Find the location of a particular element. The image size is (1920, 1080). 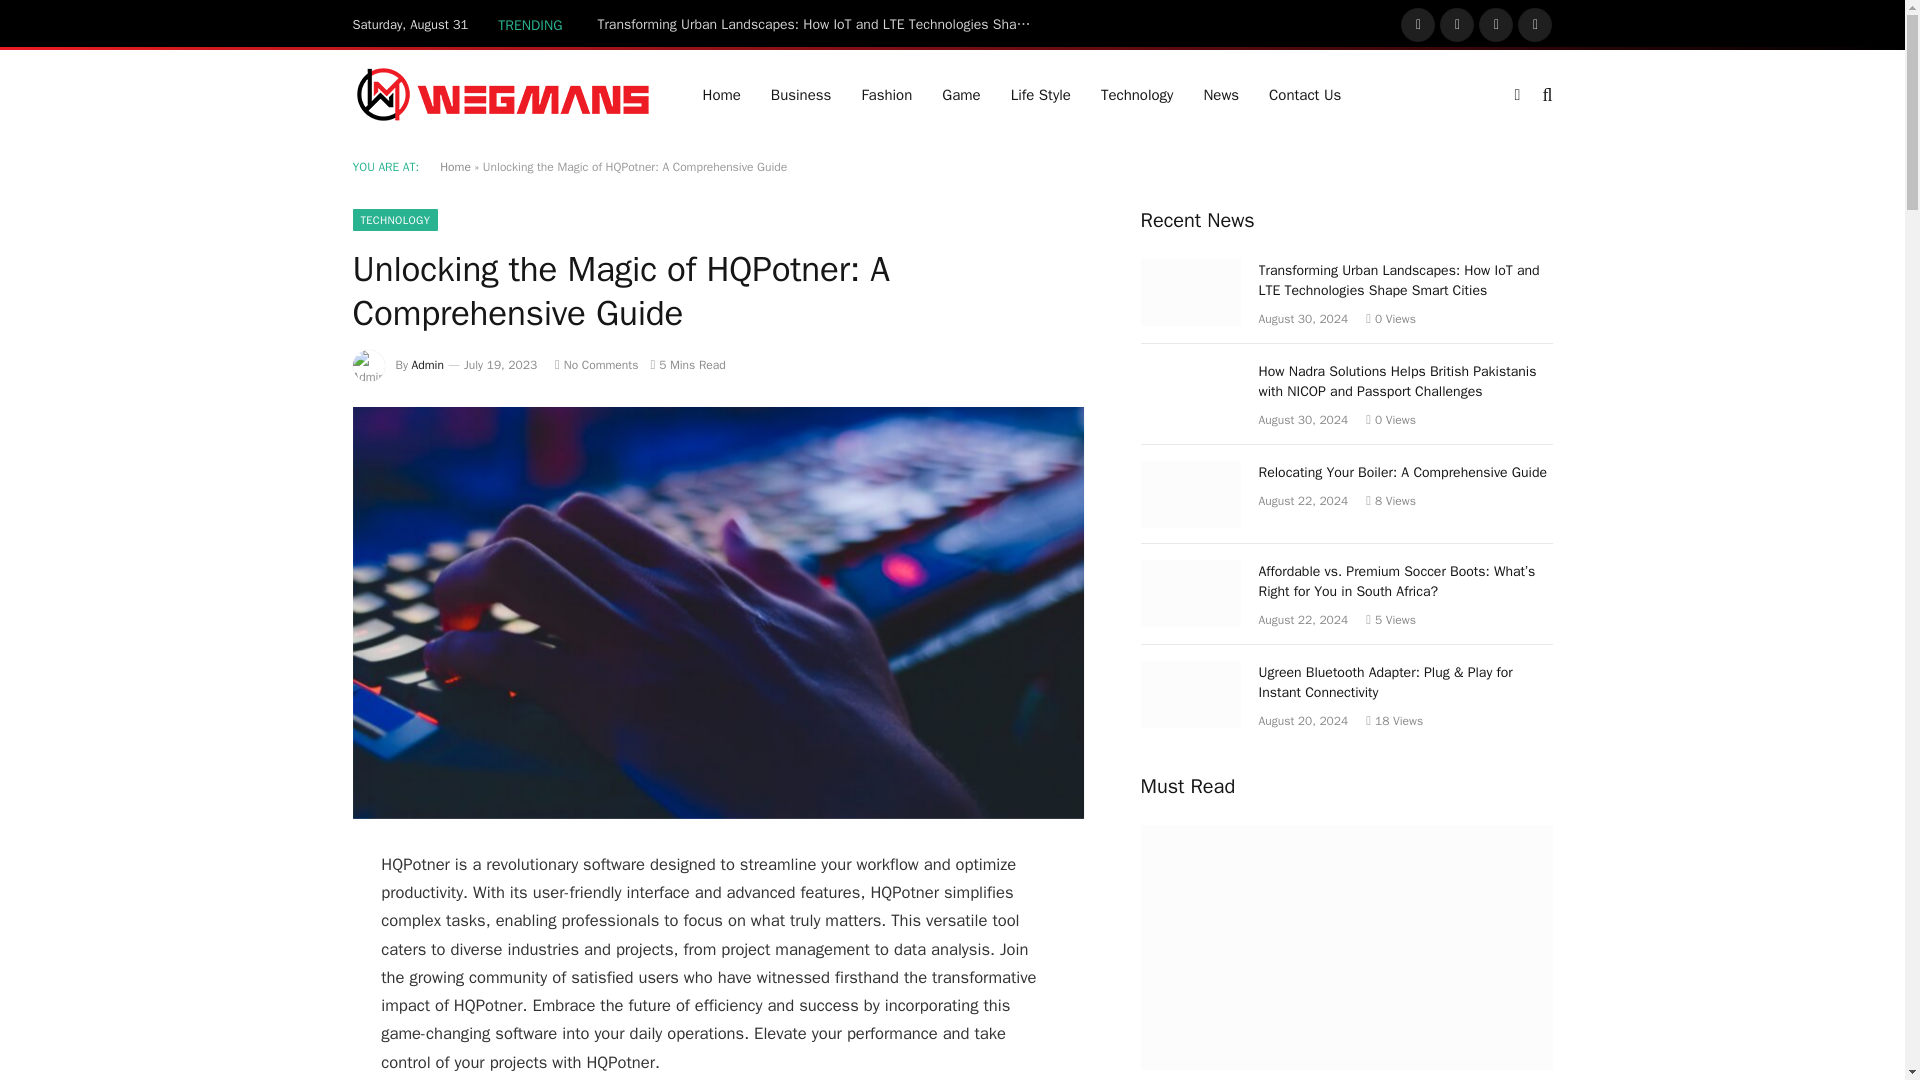

Pinterest is located at coordinates (1534, 24).